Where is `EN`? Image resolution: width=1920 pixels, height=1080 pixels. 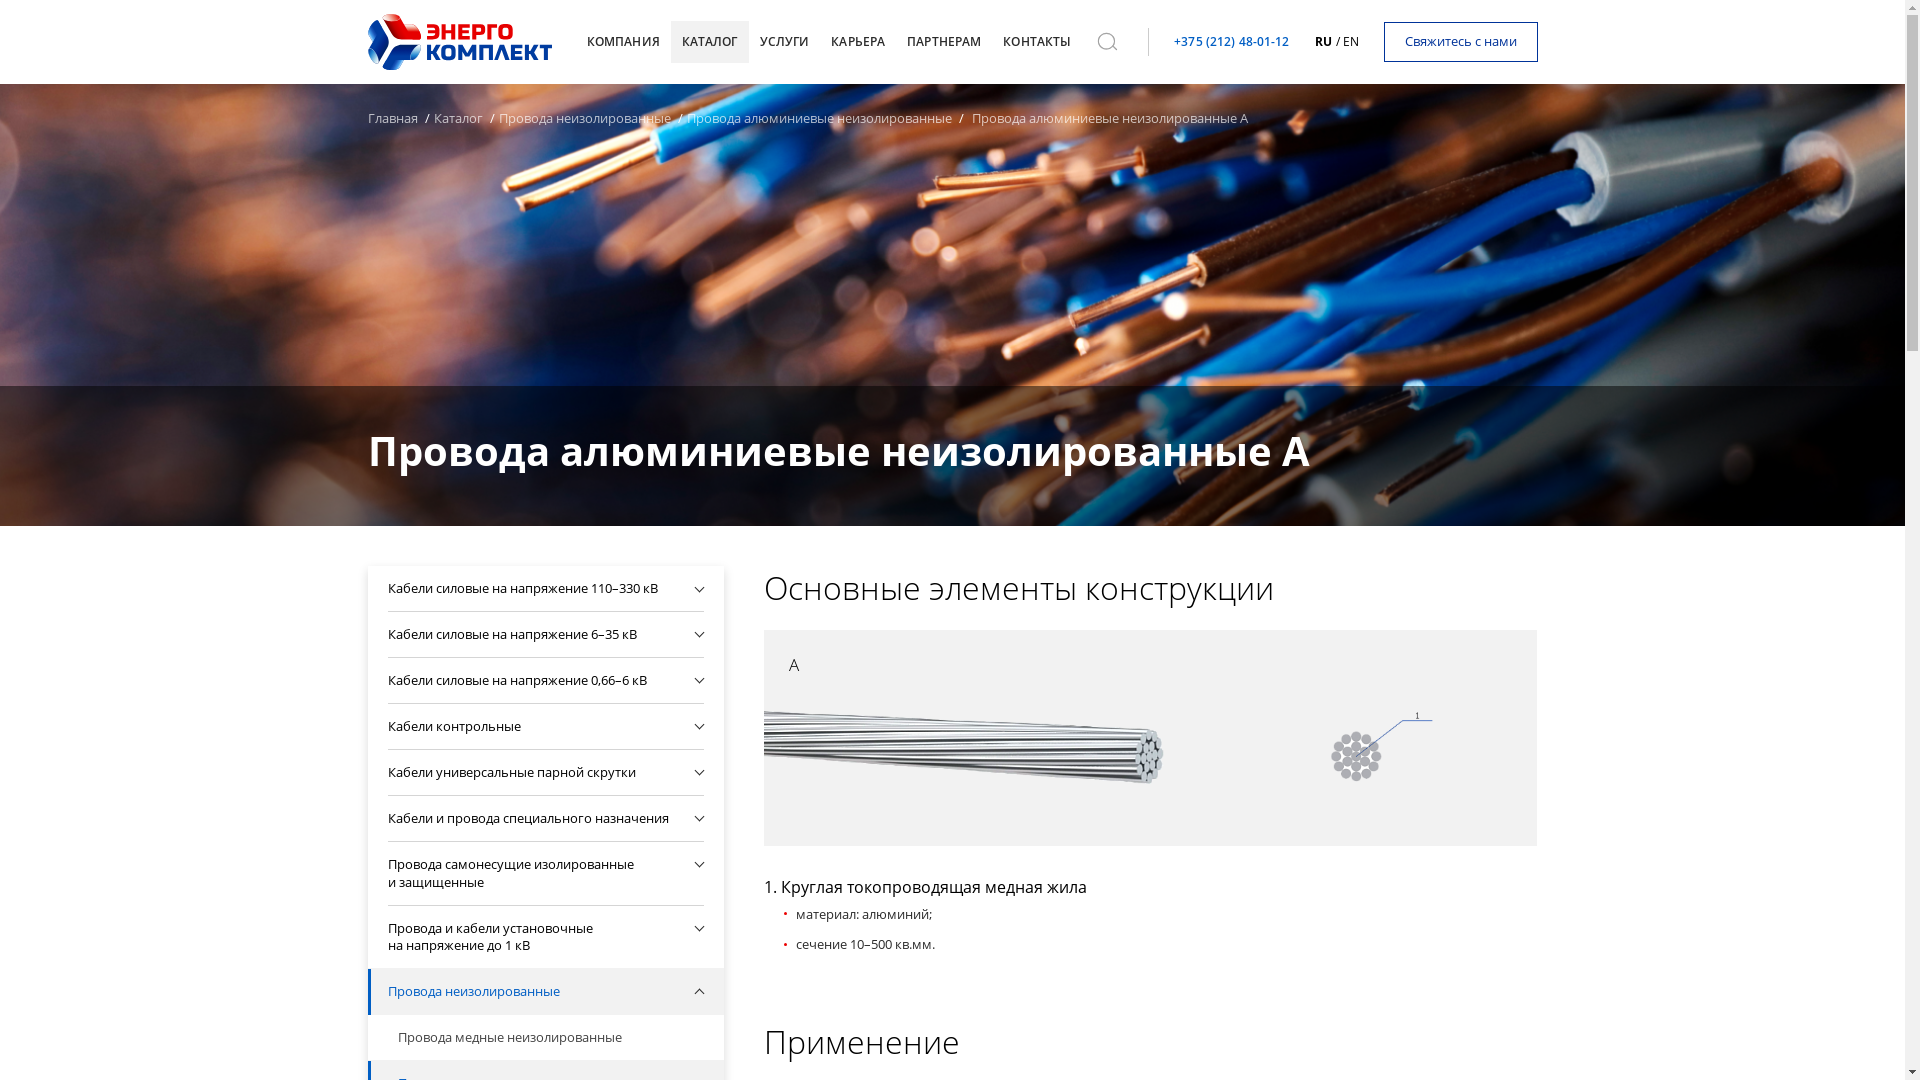
EN is located at coordinates (1350, 42).